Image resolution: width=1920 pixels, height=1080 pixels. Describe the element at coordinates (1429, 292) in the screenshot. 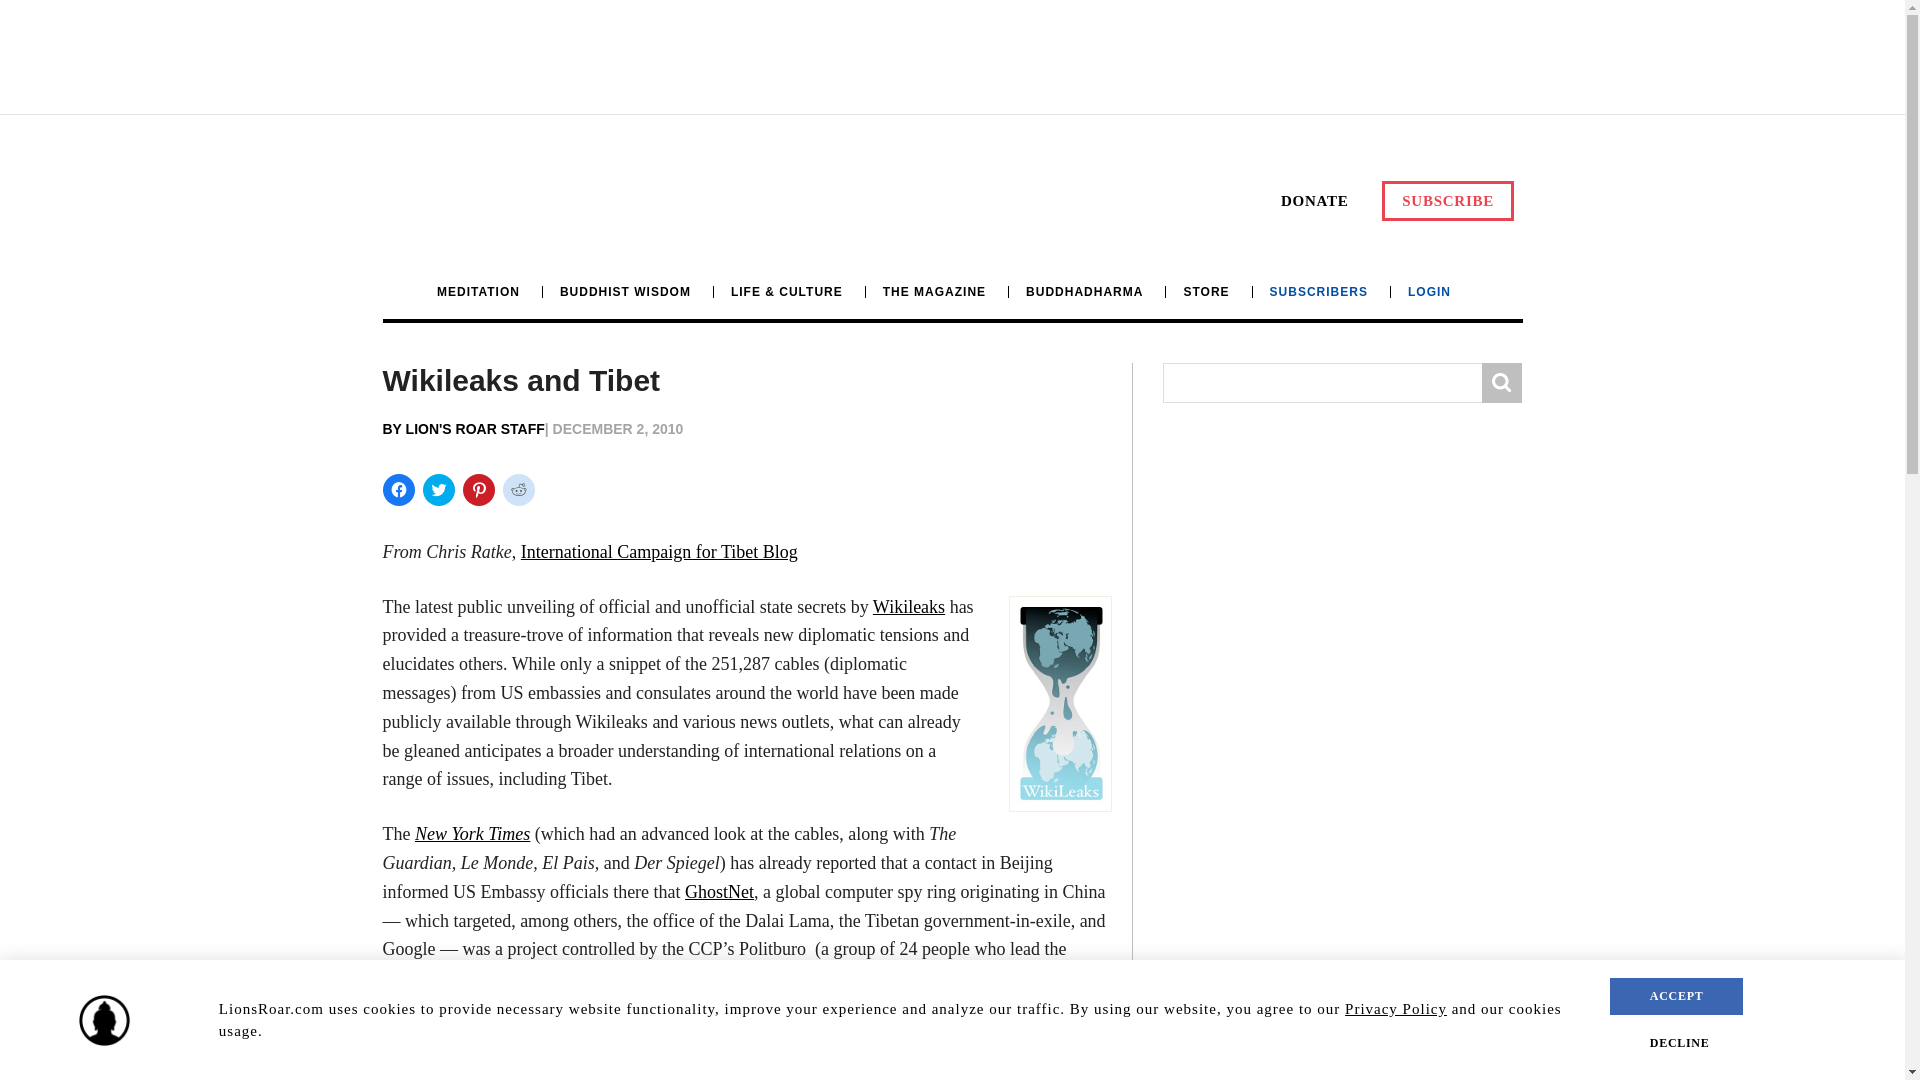

I see `LOGIN` at that location.